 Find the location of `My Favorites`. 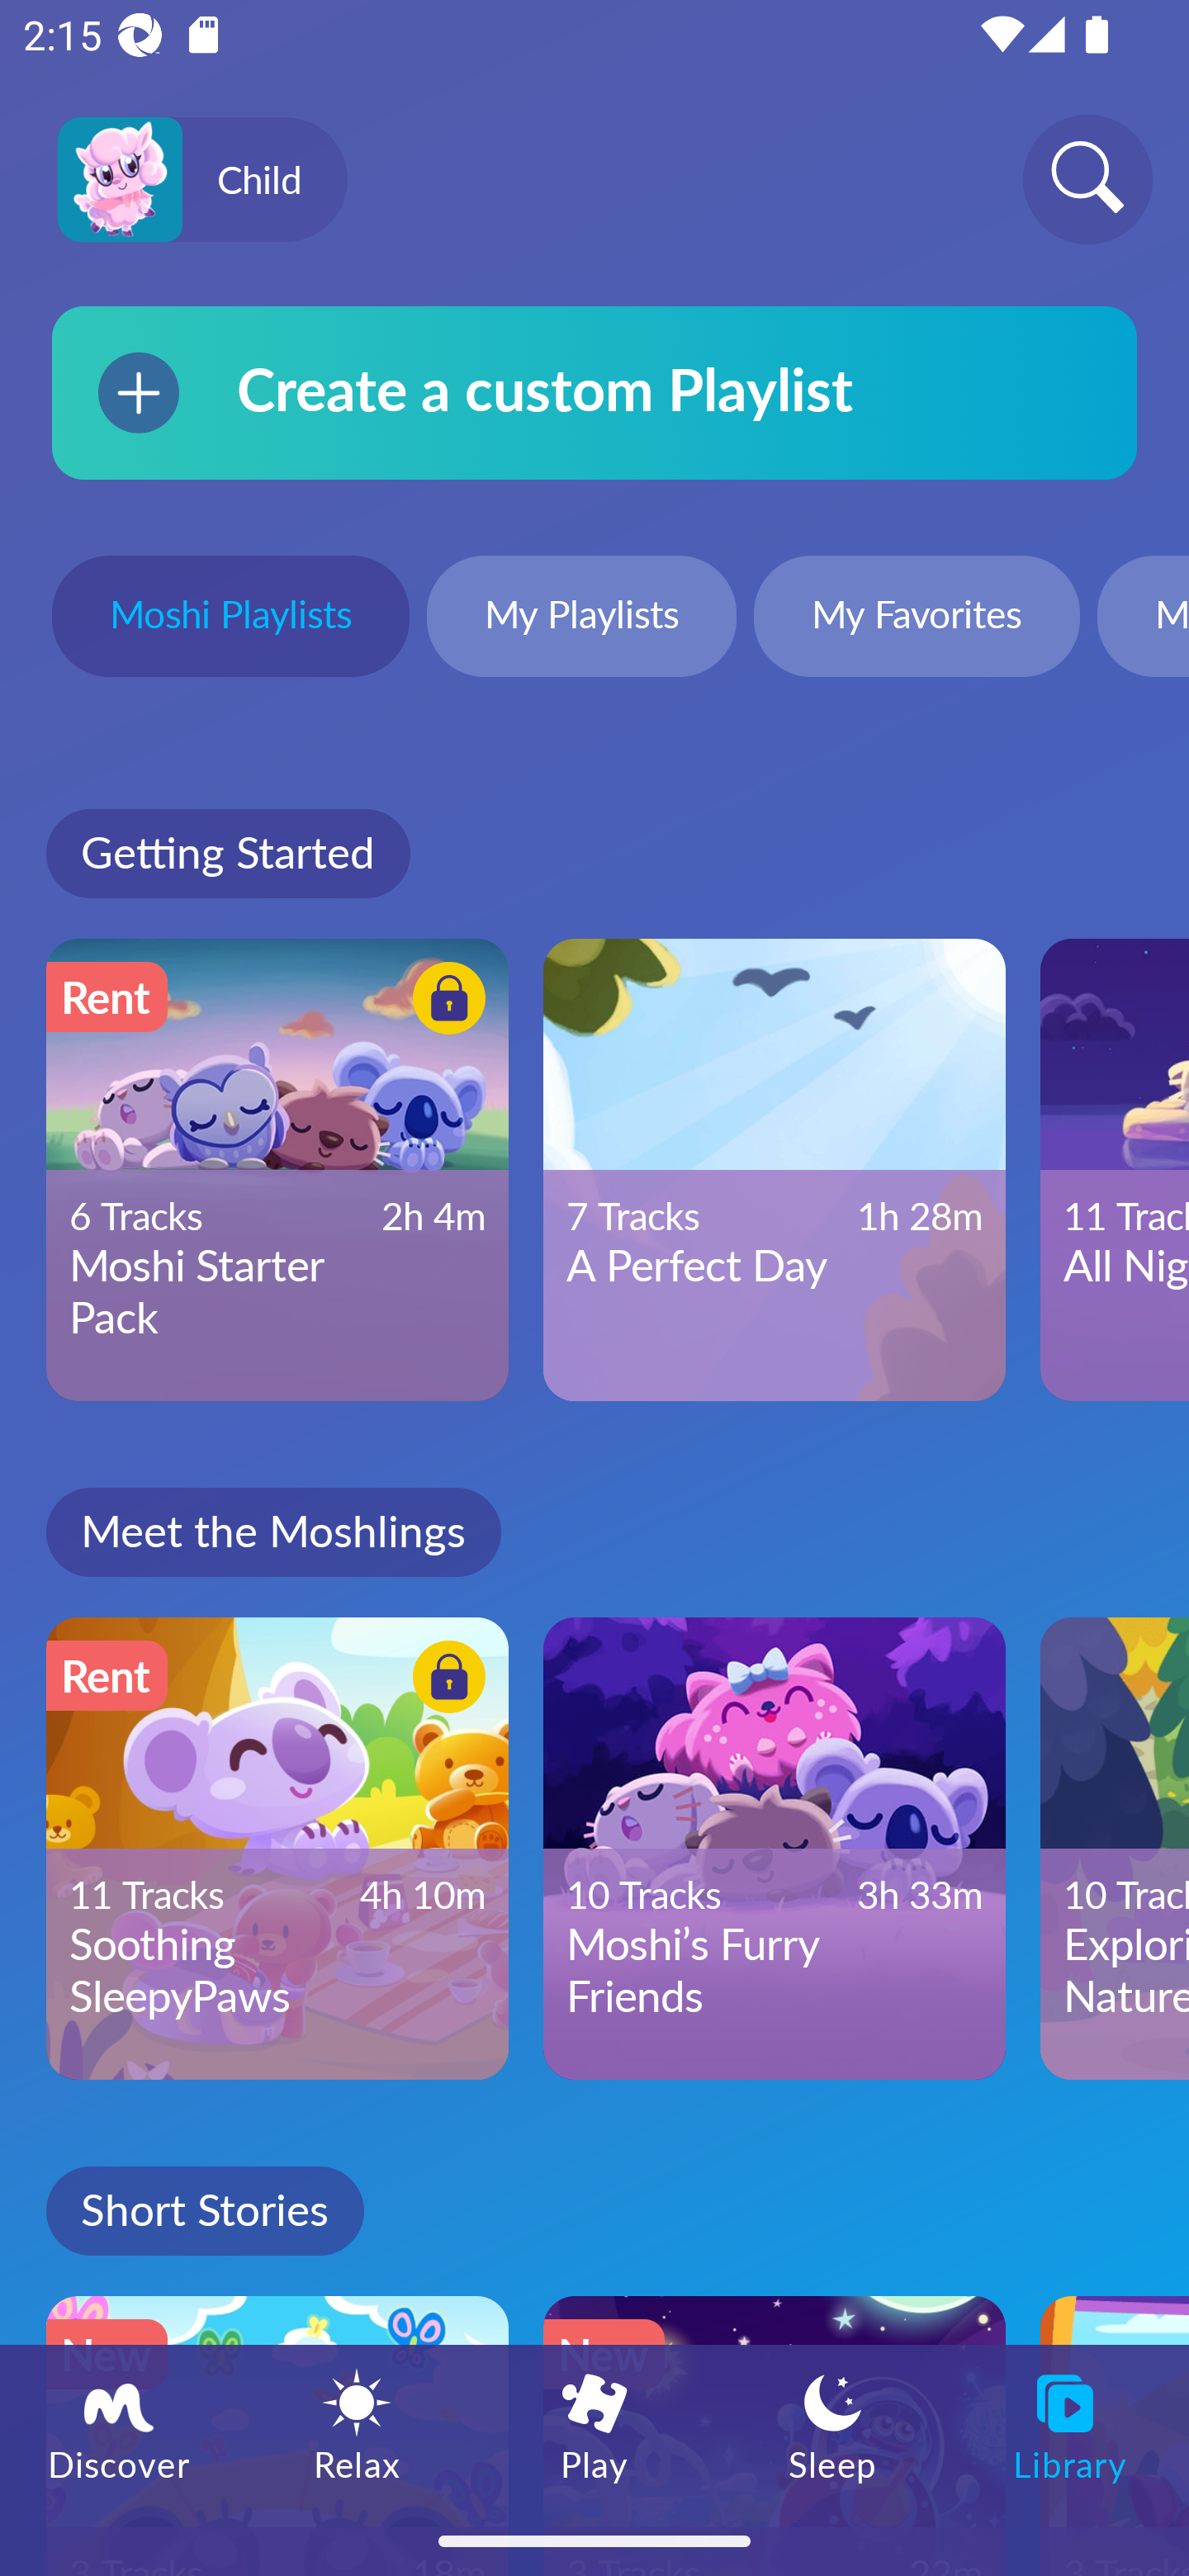

My Favorites is located at coordinates (917, 619).